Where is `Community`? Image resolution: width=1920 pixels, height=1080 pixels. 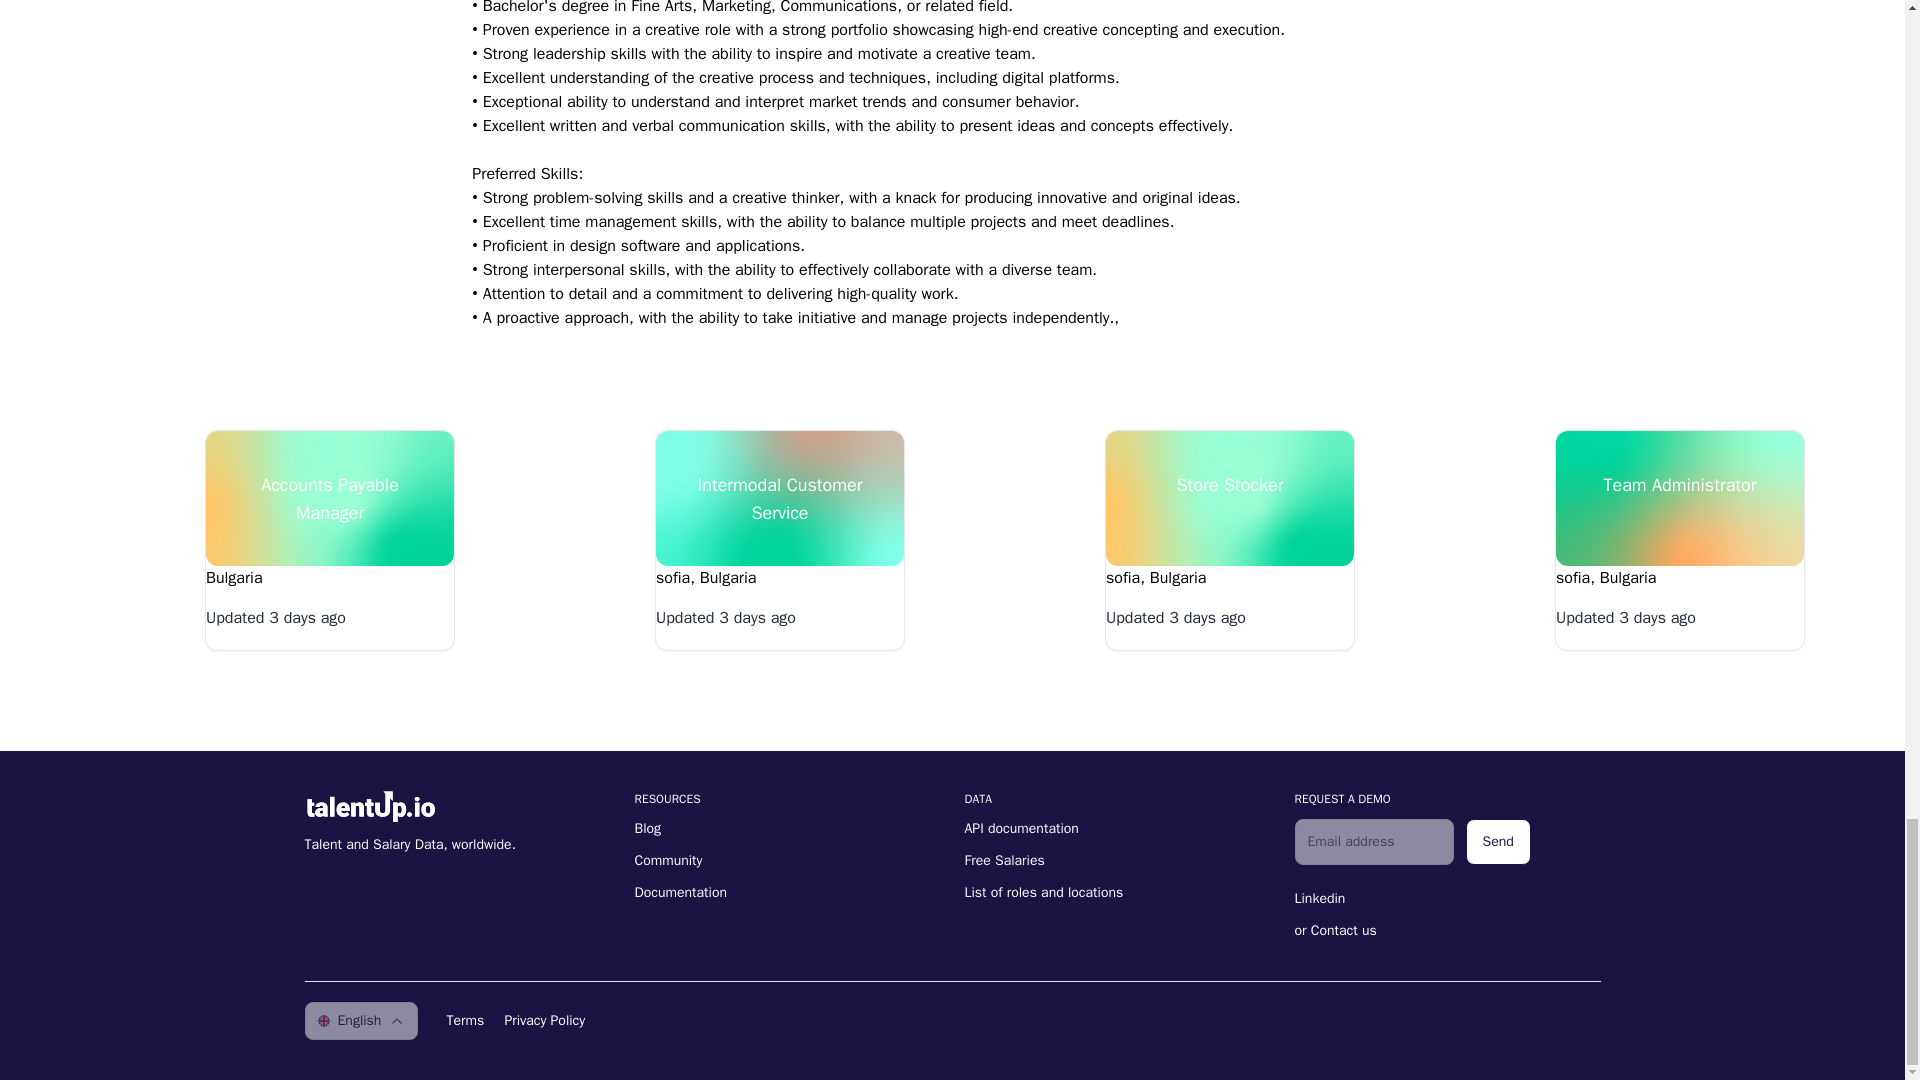
Community is located at coordinates (668, 860).